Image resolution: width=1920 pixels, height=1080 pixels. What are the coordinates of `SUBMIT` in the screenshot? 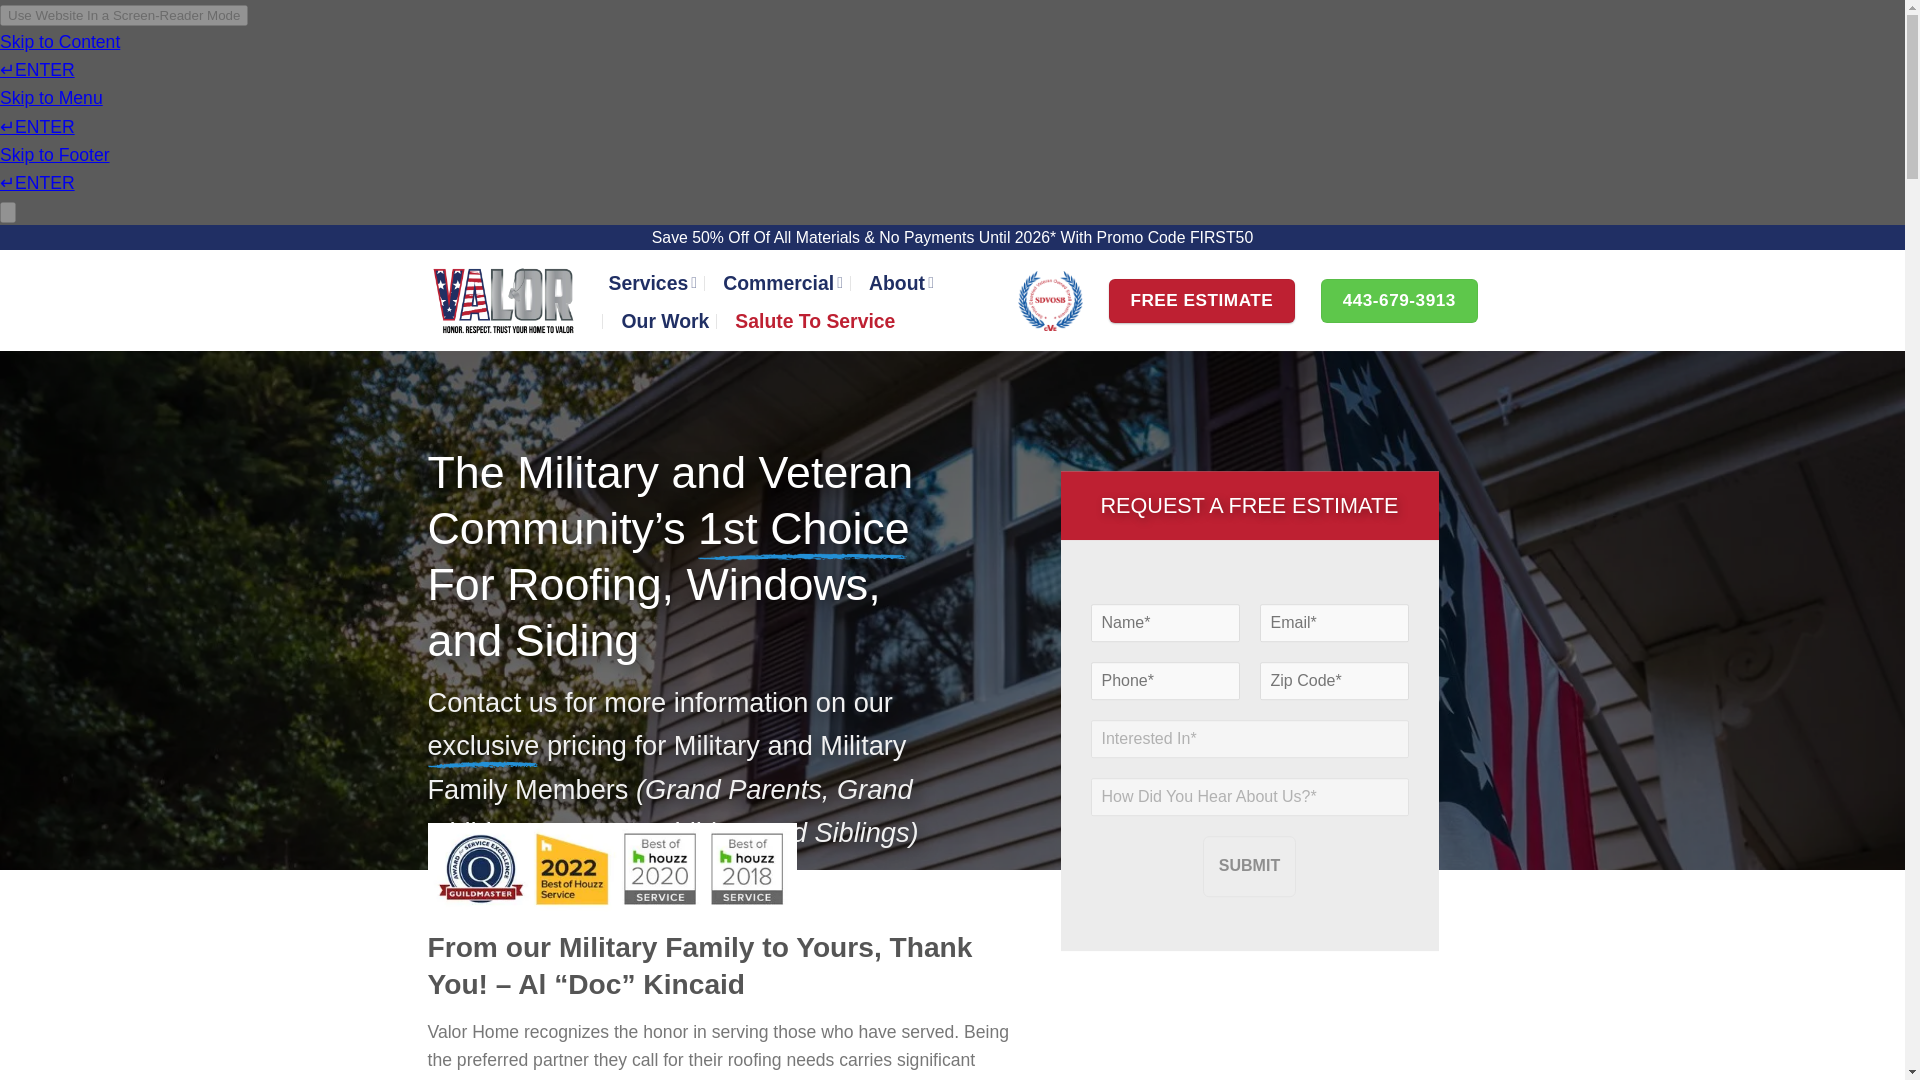 It's located at (1250, 866).